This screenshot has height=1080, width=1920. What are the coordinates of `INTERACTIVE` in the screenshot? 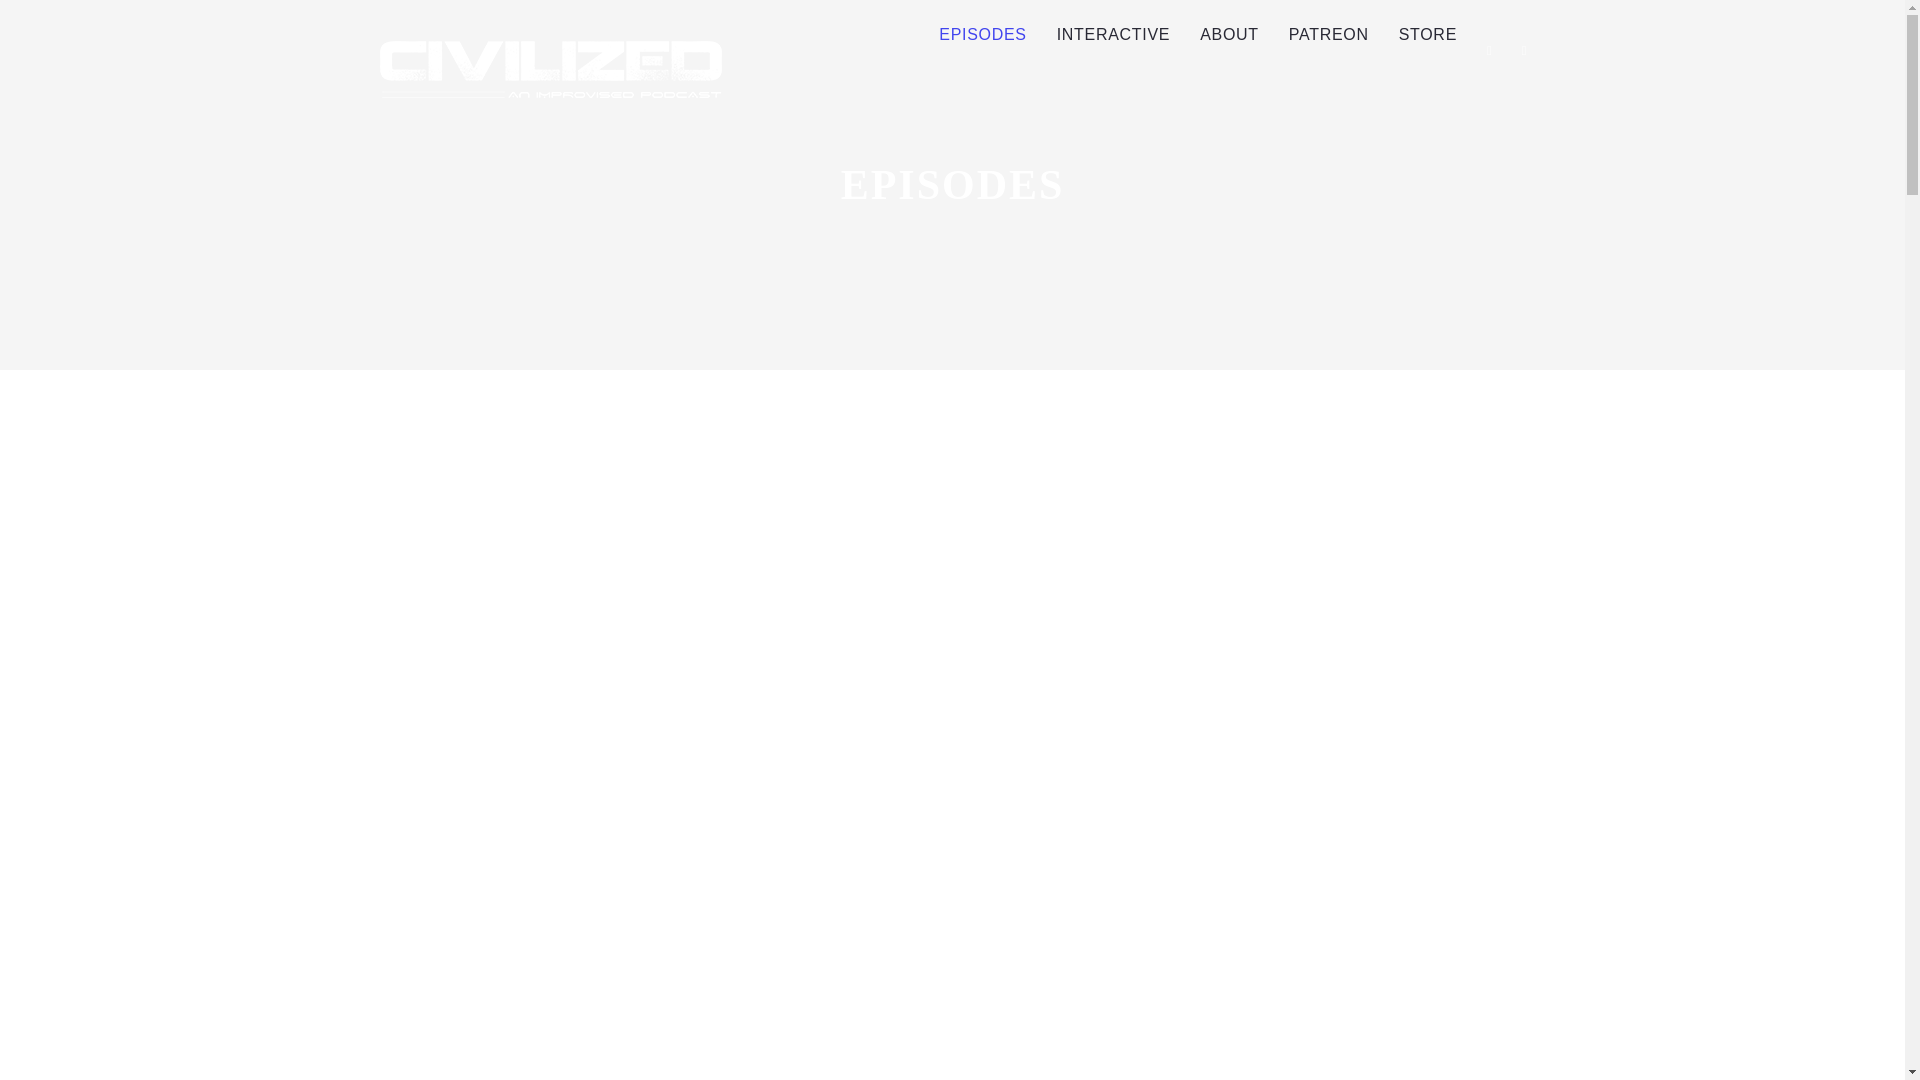 It's located at (1114, 35).